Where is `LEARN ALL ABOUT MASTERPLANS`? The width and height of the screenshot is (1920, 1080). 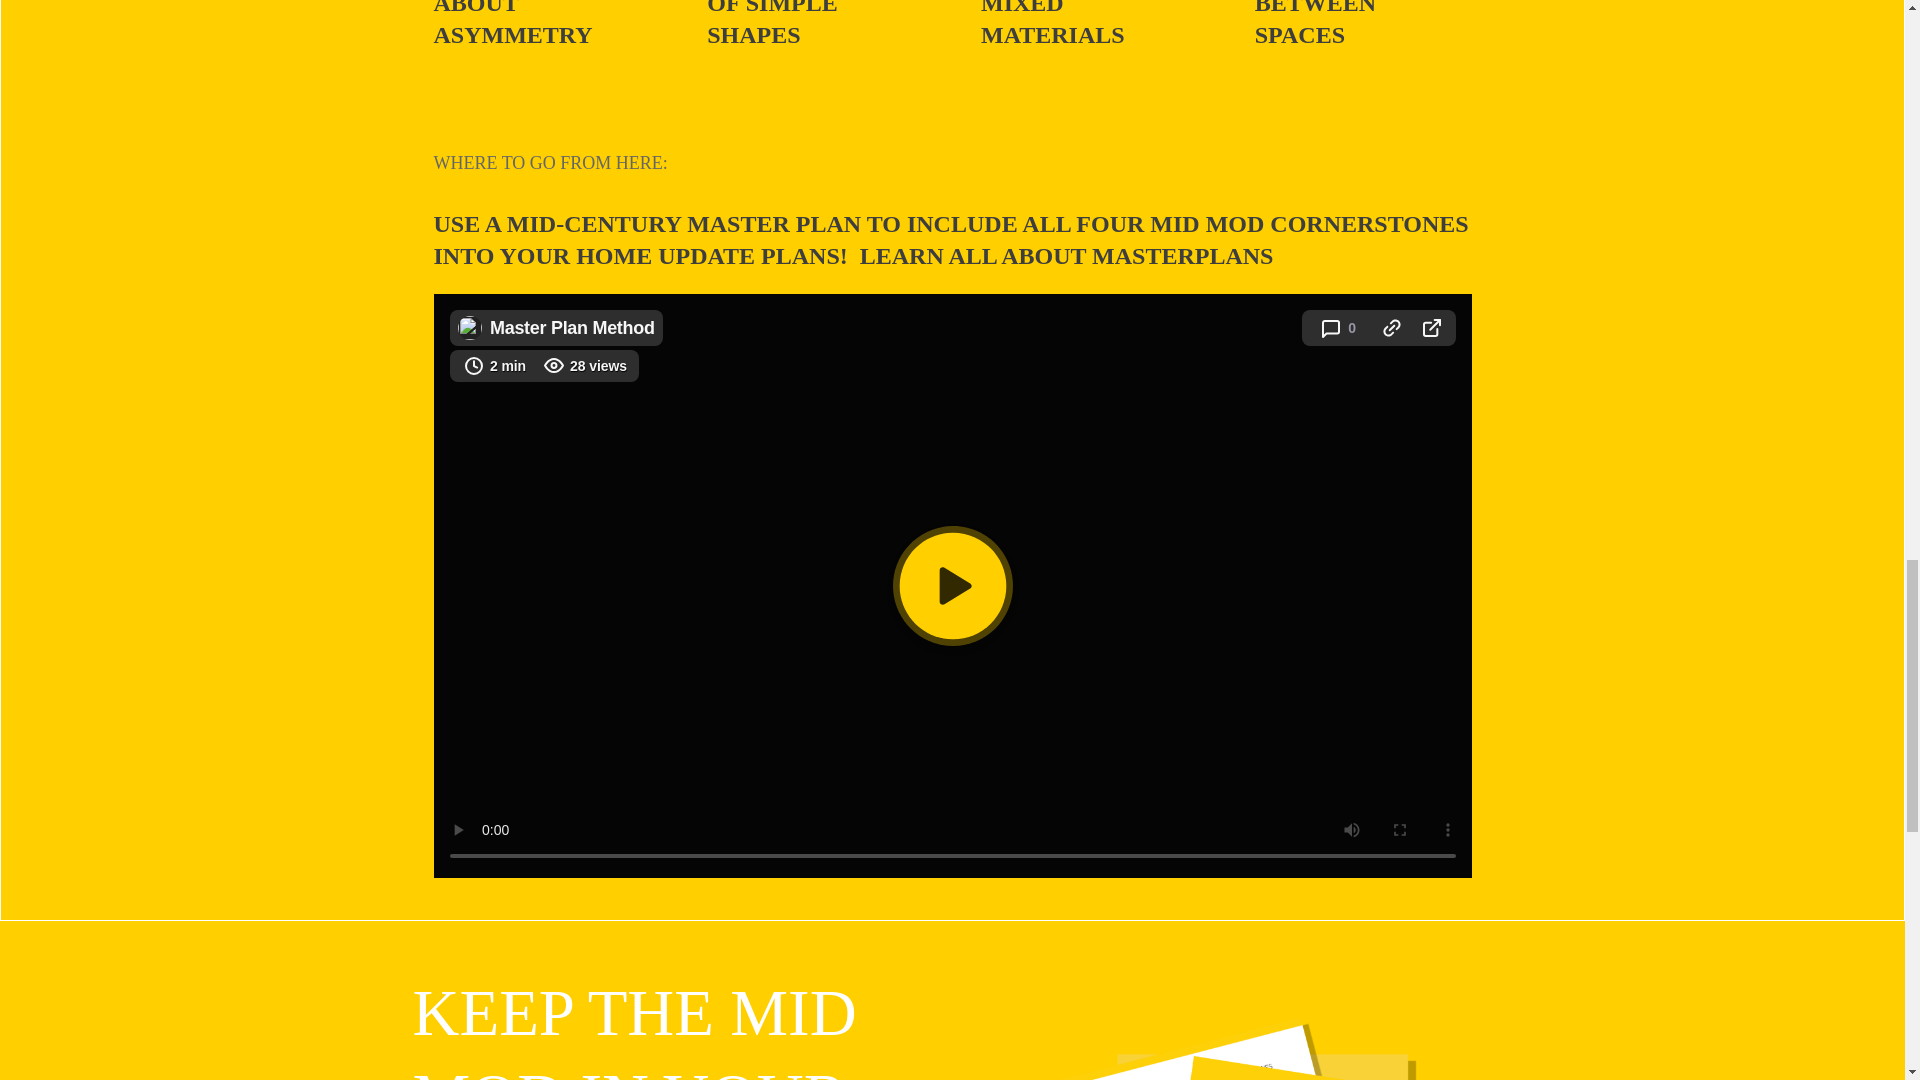 LEARN ALL ABOUT MASTERPLANS is located at coordinates (1067, 256).